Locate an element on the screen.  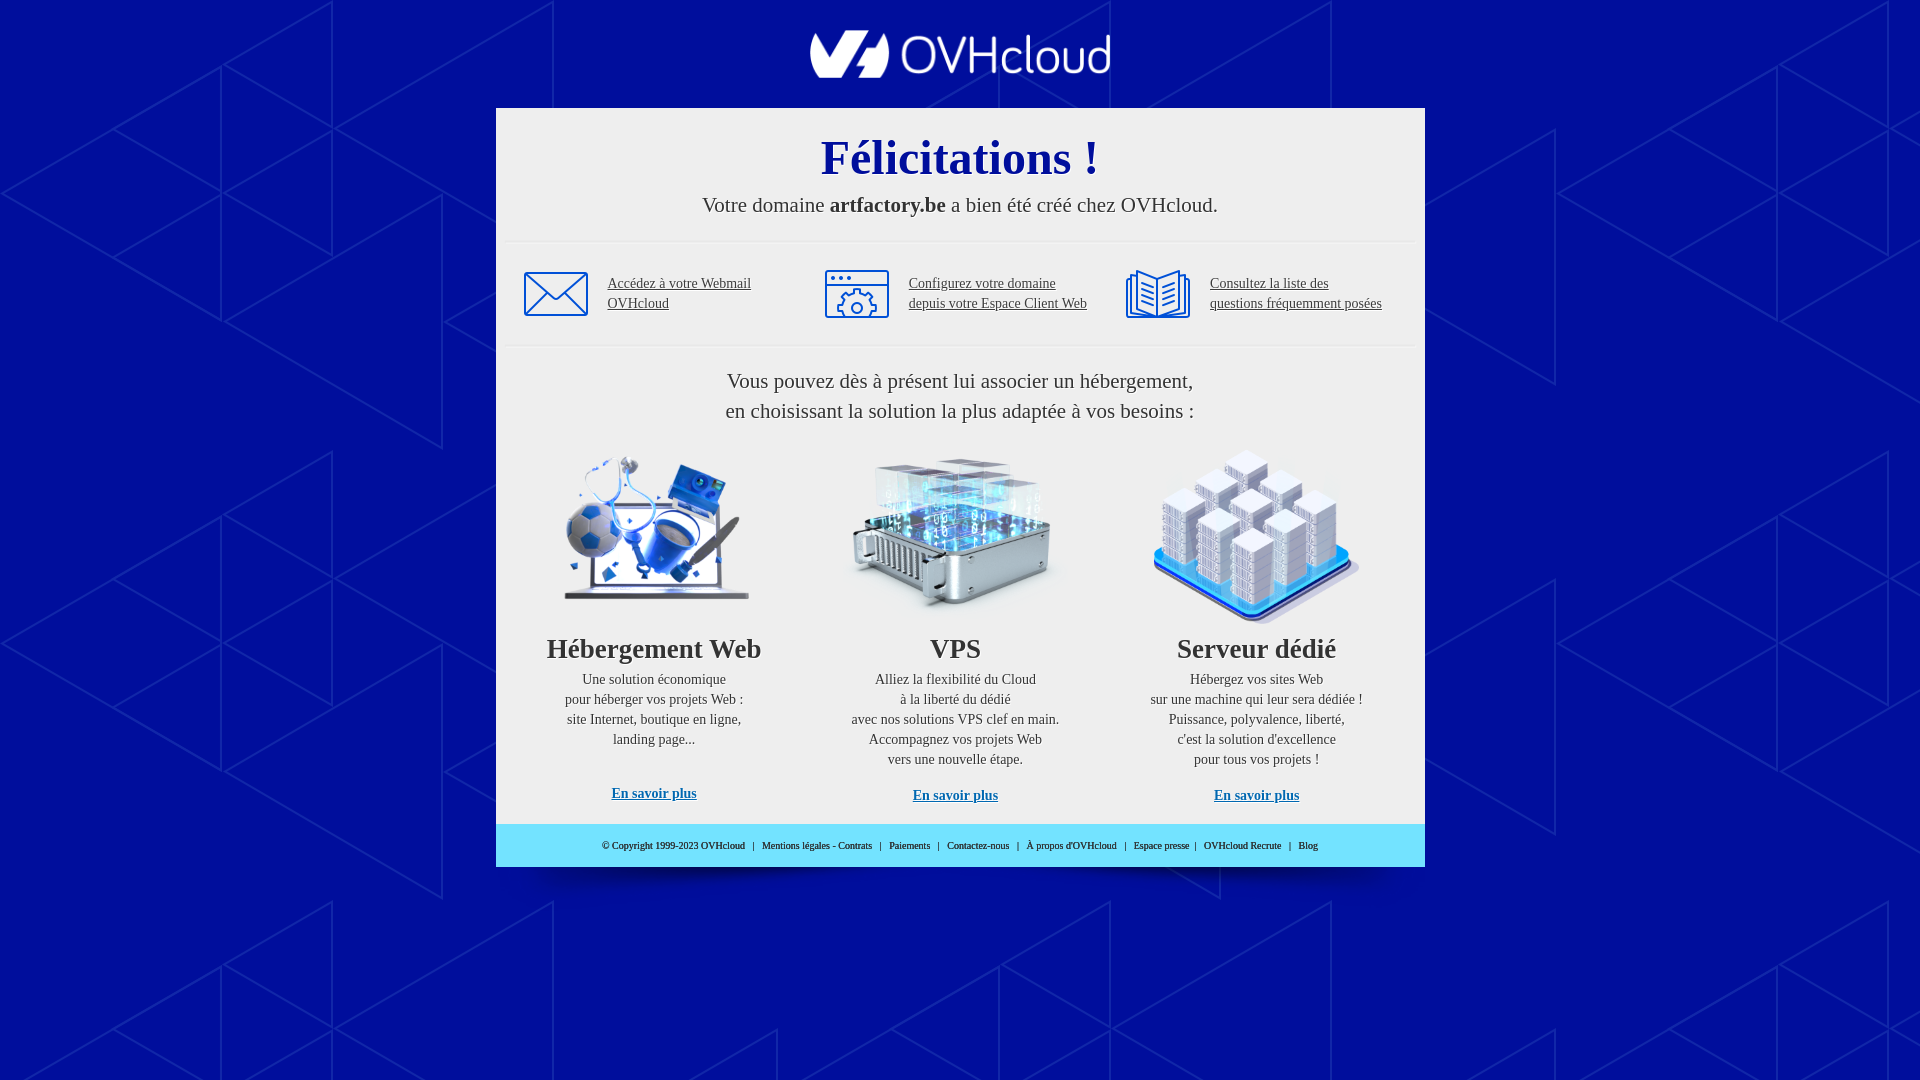
Espace presse is located at coordinates (1162, 846).